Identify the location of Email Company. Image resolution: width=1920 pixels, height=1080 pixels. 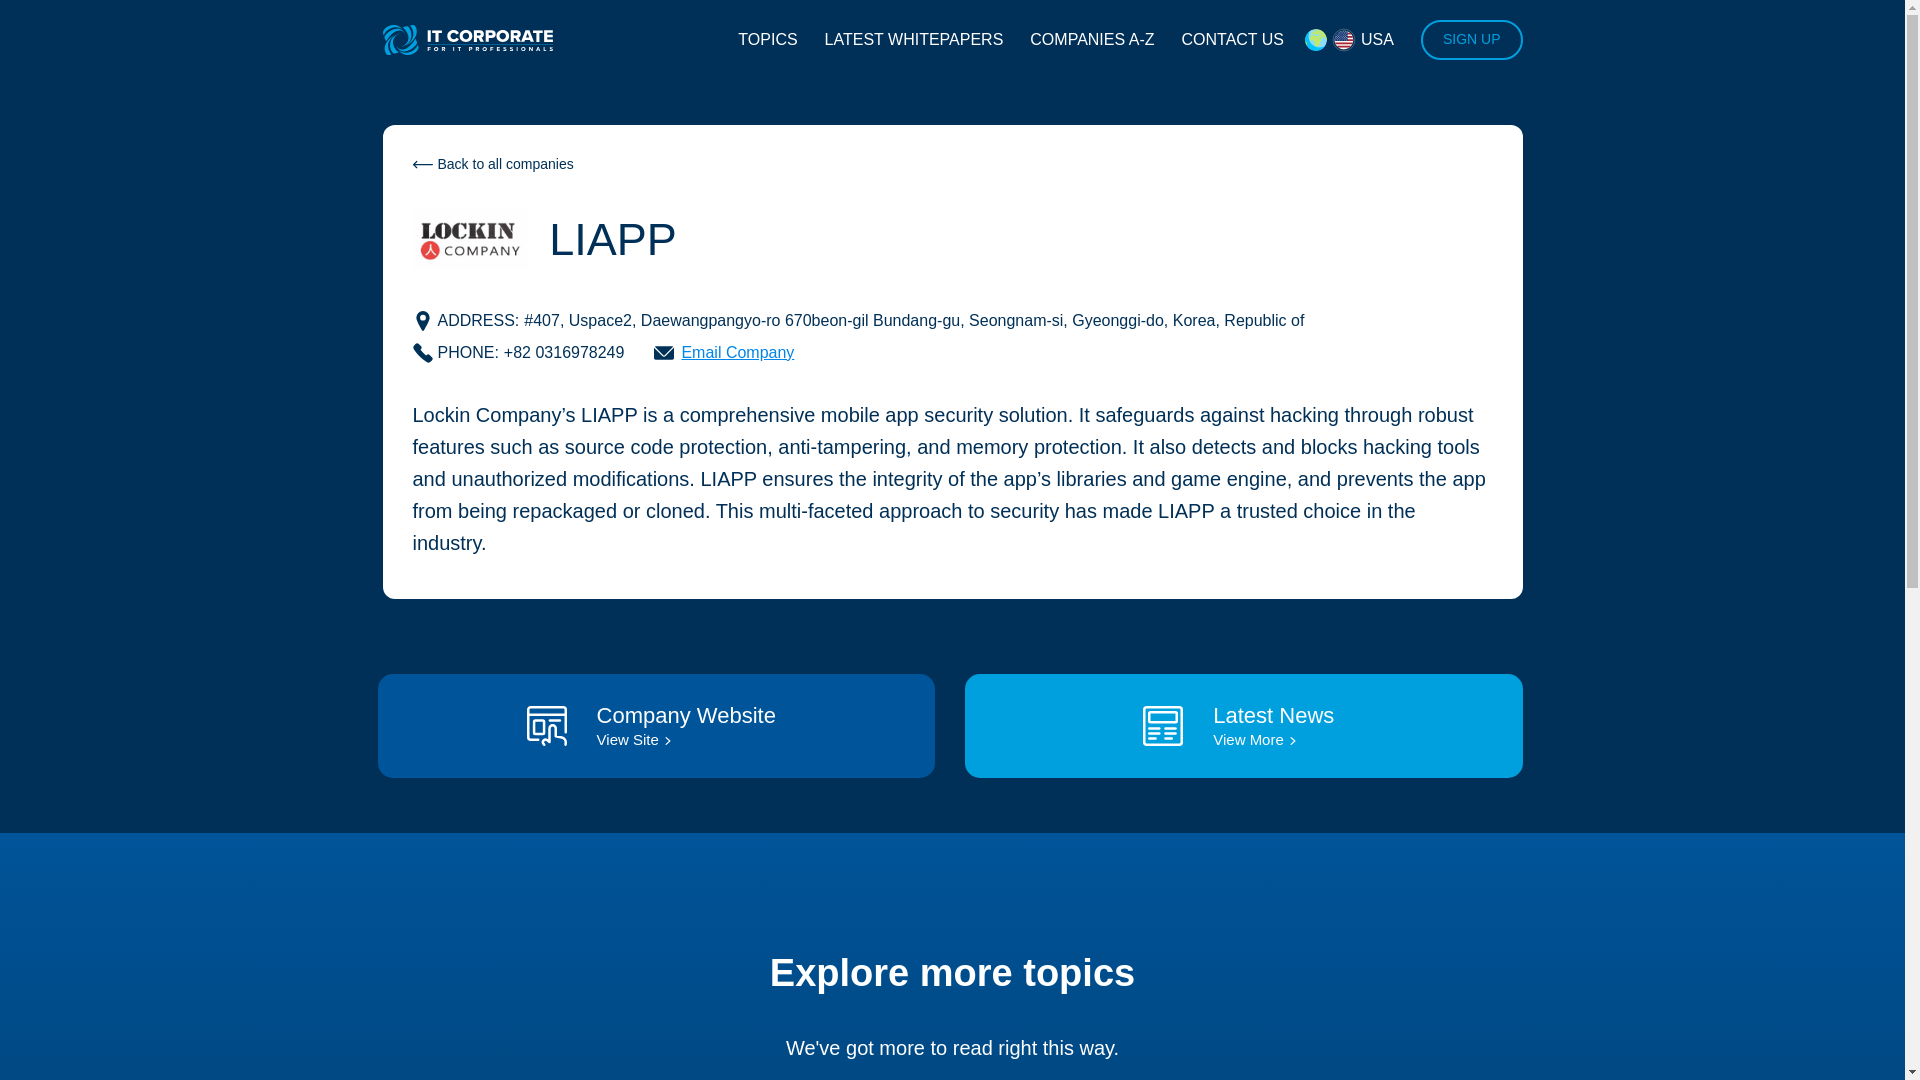
(724, 352).